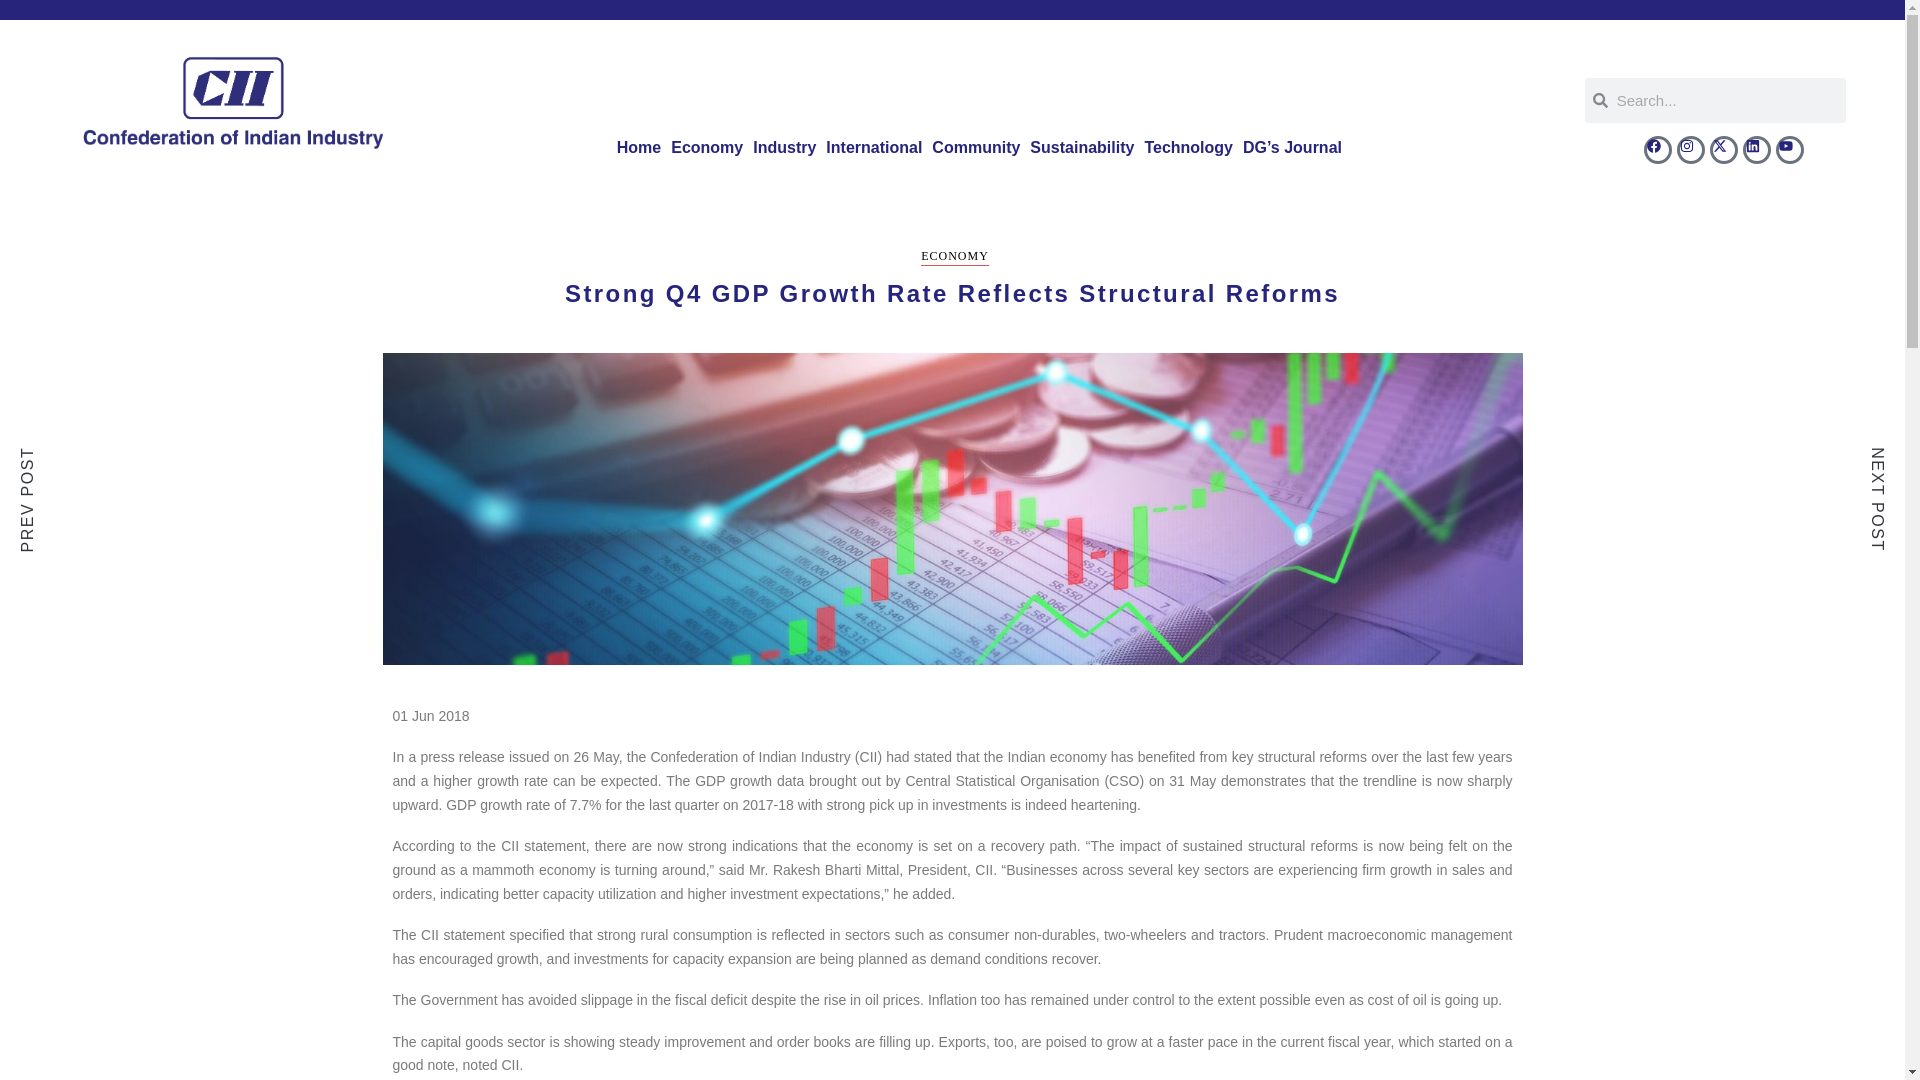 Image resolution: width=1920 pixels, height=1080 pixels. I want to click on Home, so click(639, 148).